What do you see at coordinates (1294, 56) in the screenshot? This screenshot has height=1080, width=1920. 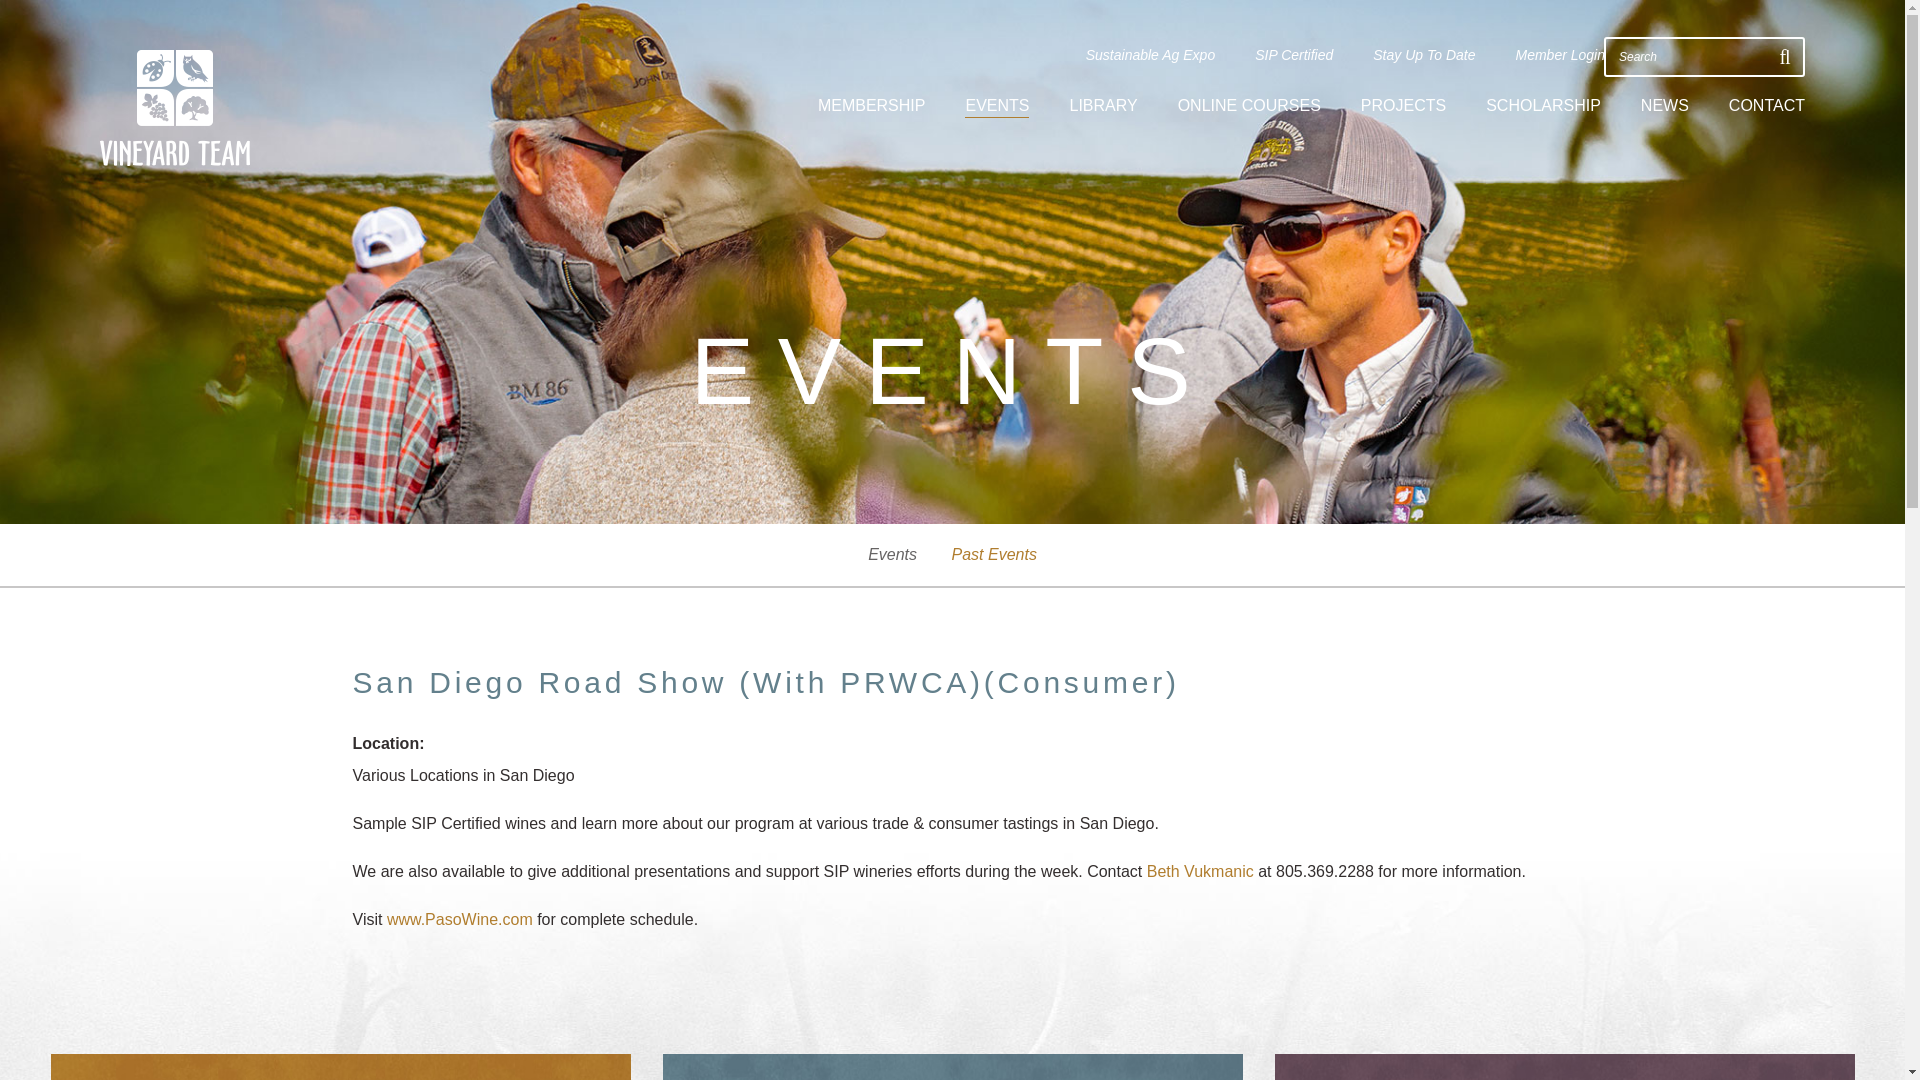 I see `SIP Certified` at bounding box center [1294, 56].